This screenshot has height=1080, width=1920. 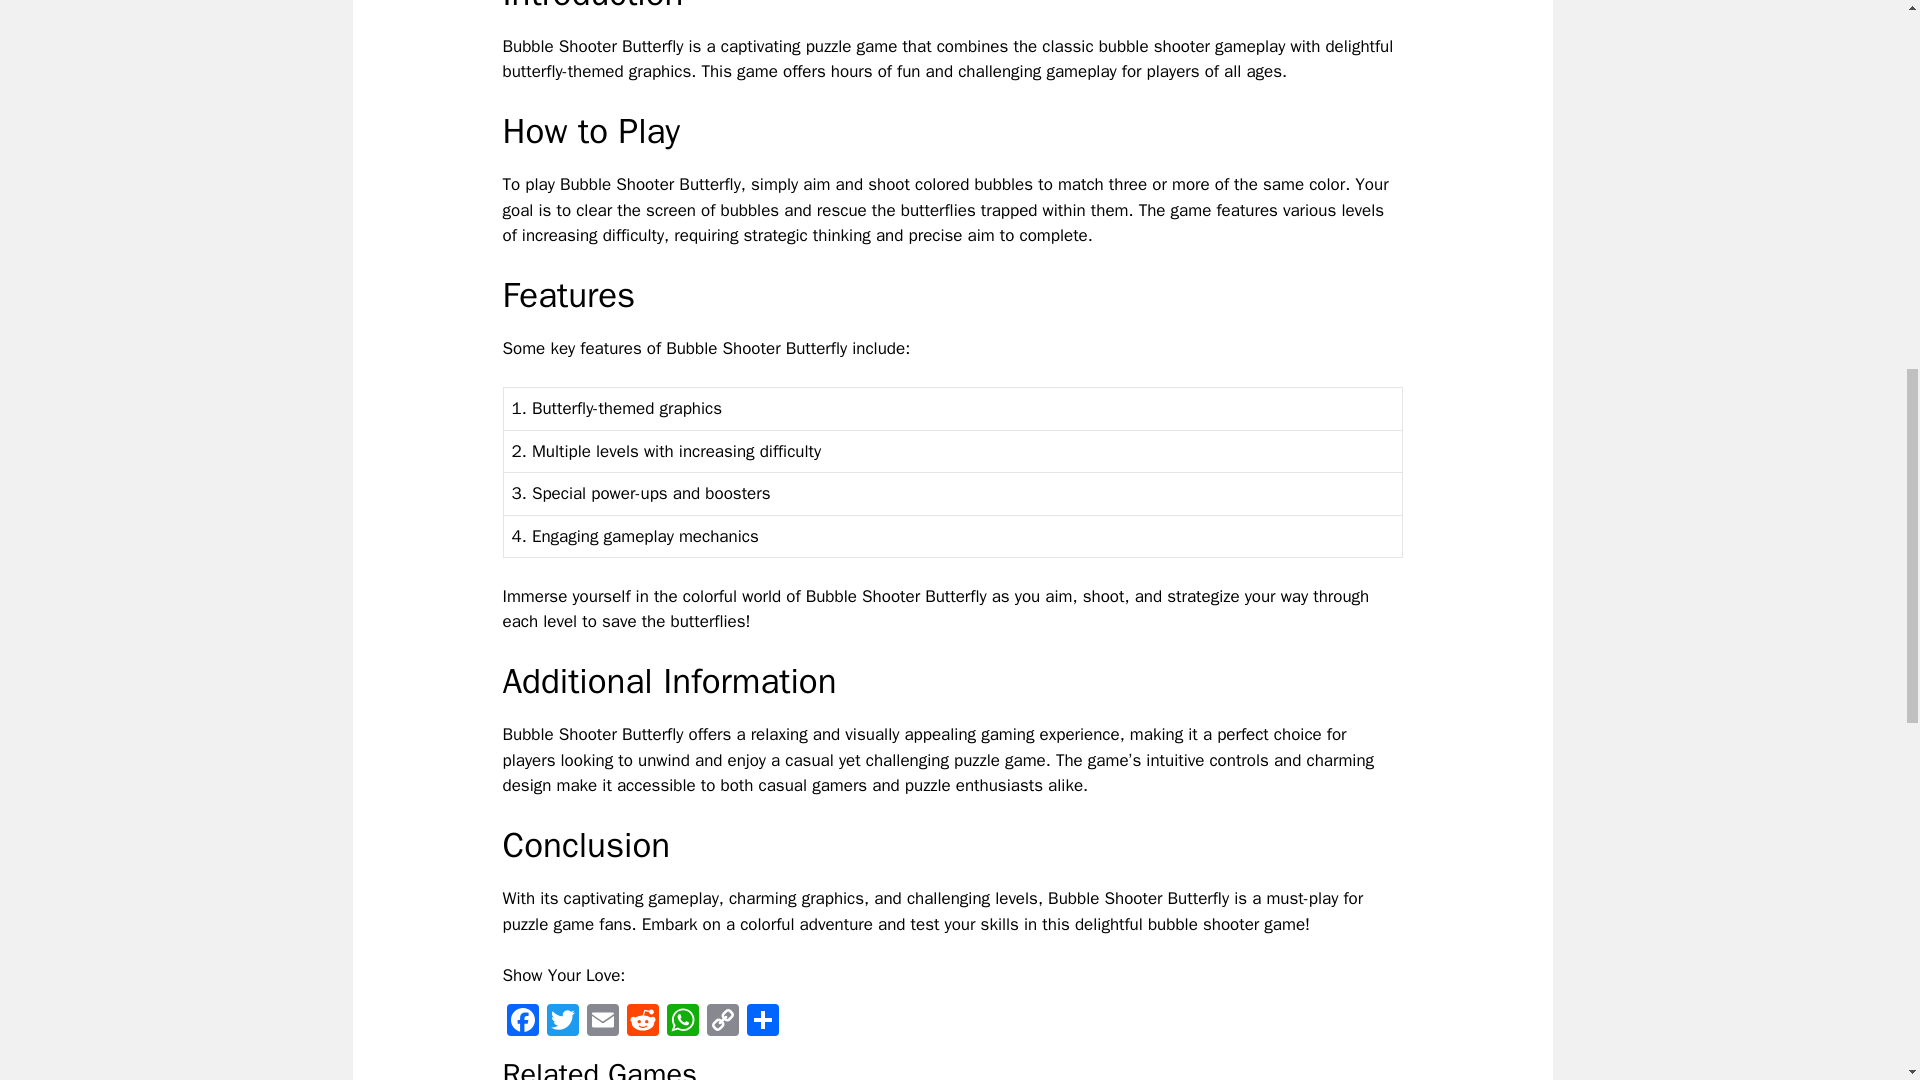 What do you see at coordinates (642, 1023) in the screenshot?
I see `Reddit` at bounding box center [642, 1023].